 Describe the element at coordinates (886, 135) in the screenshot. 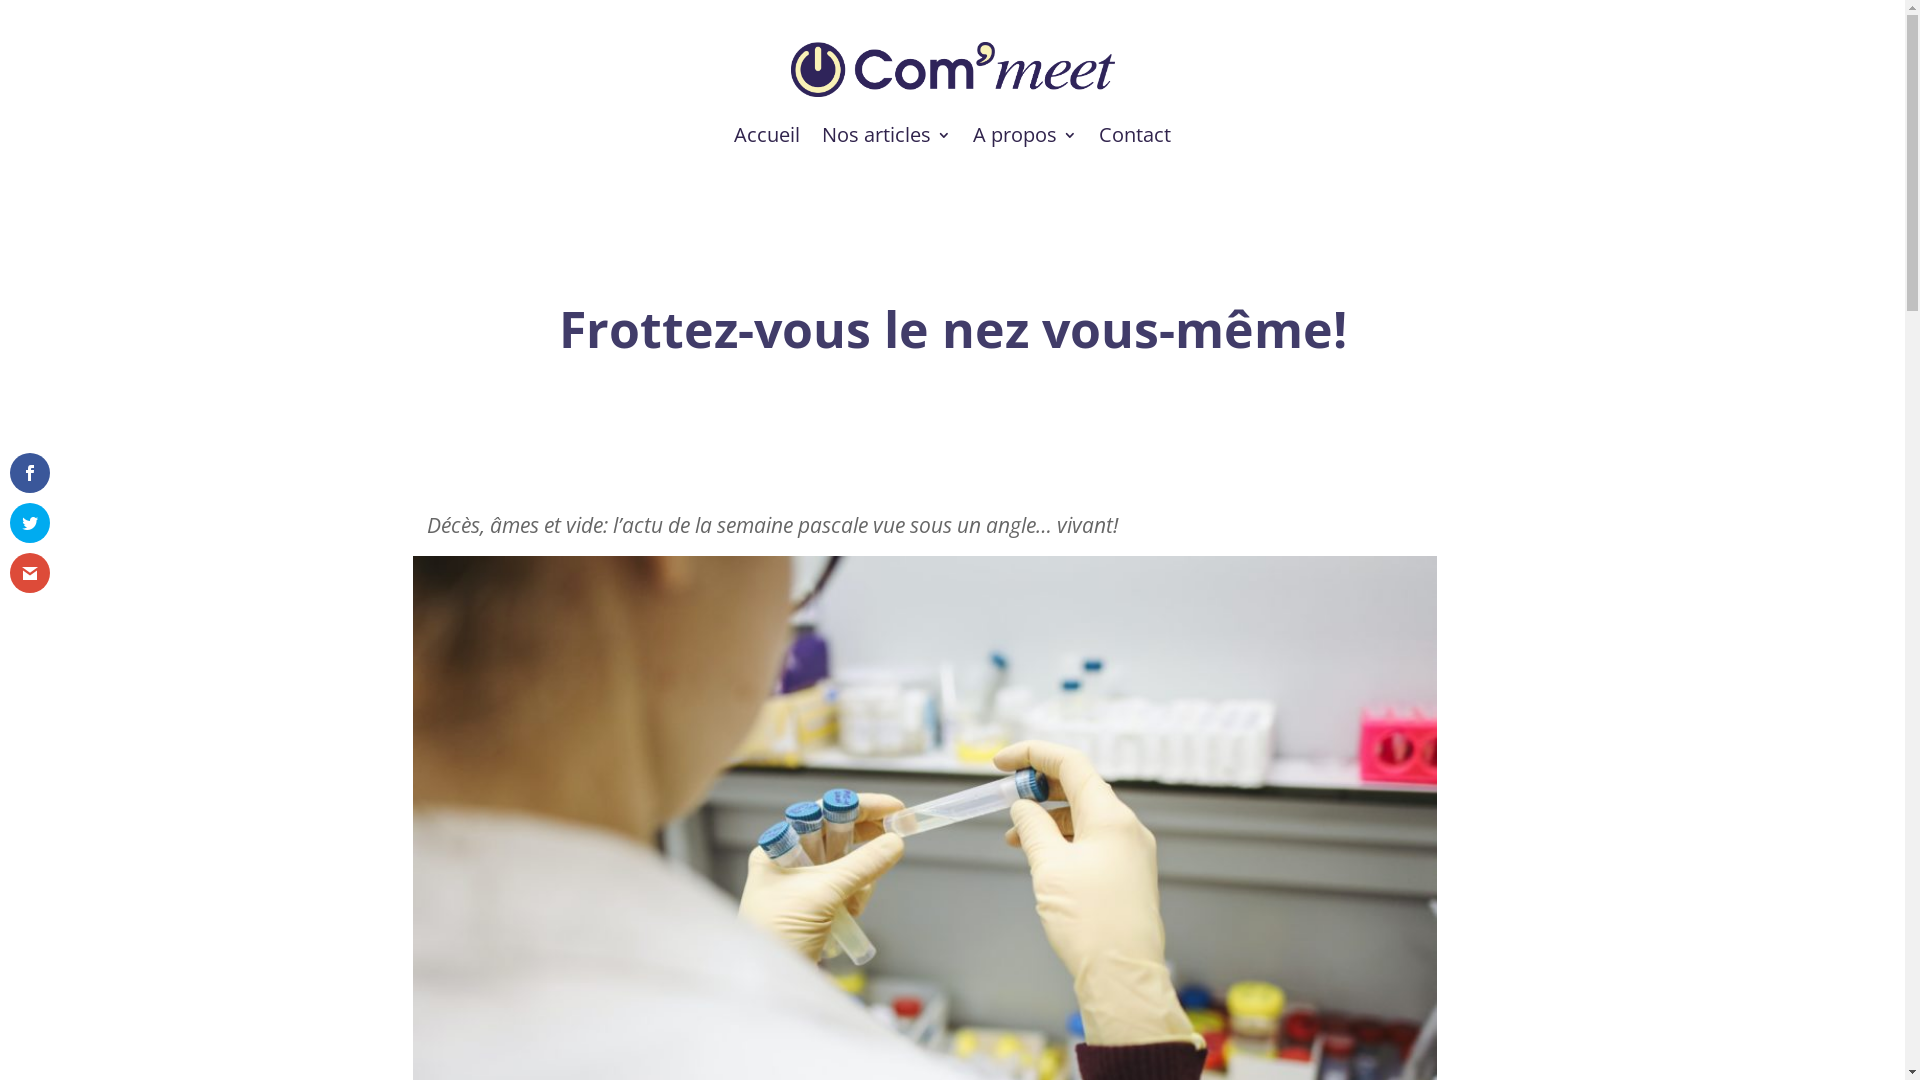

I see `Nos articles` at that location.